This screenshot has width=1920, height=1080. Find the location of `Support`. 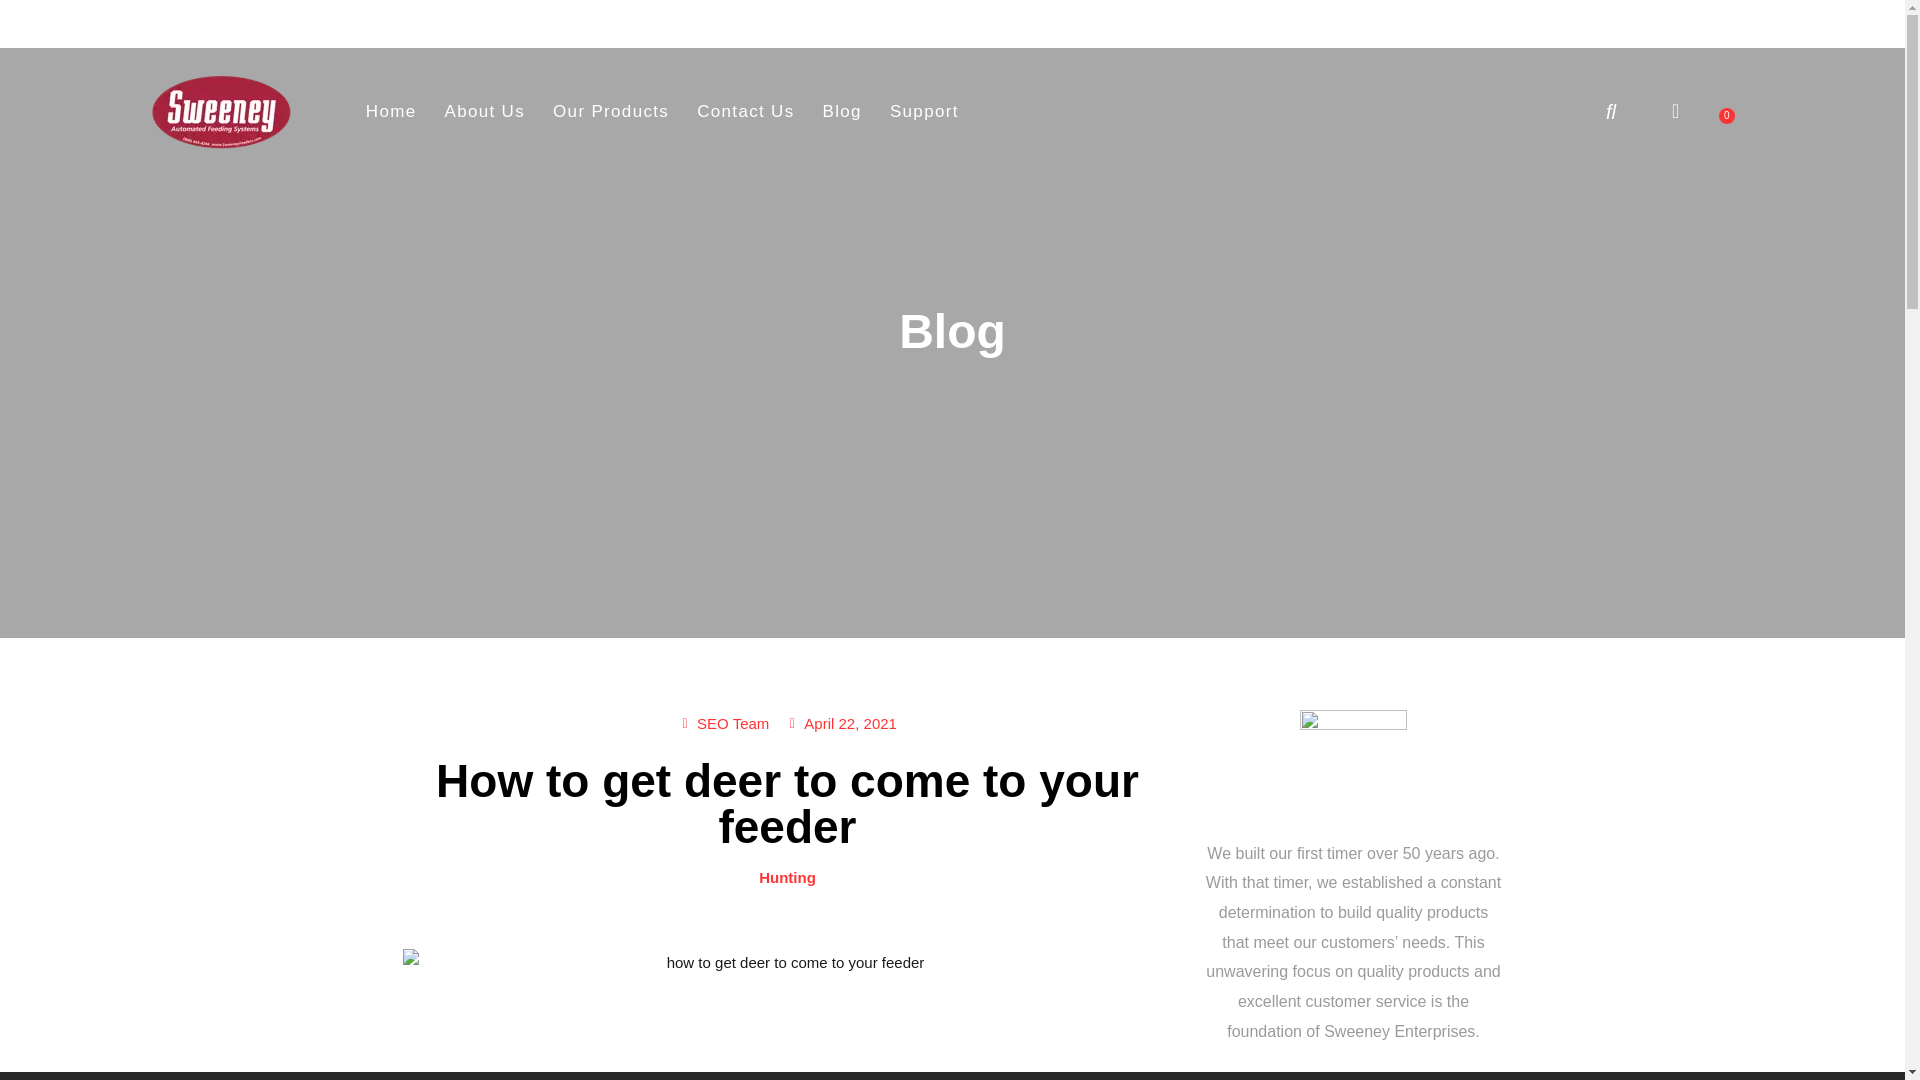

Support is located at coordinates (611, 112).